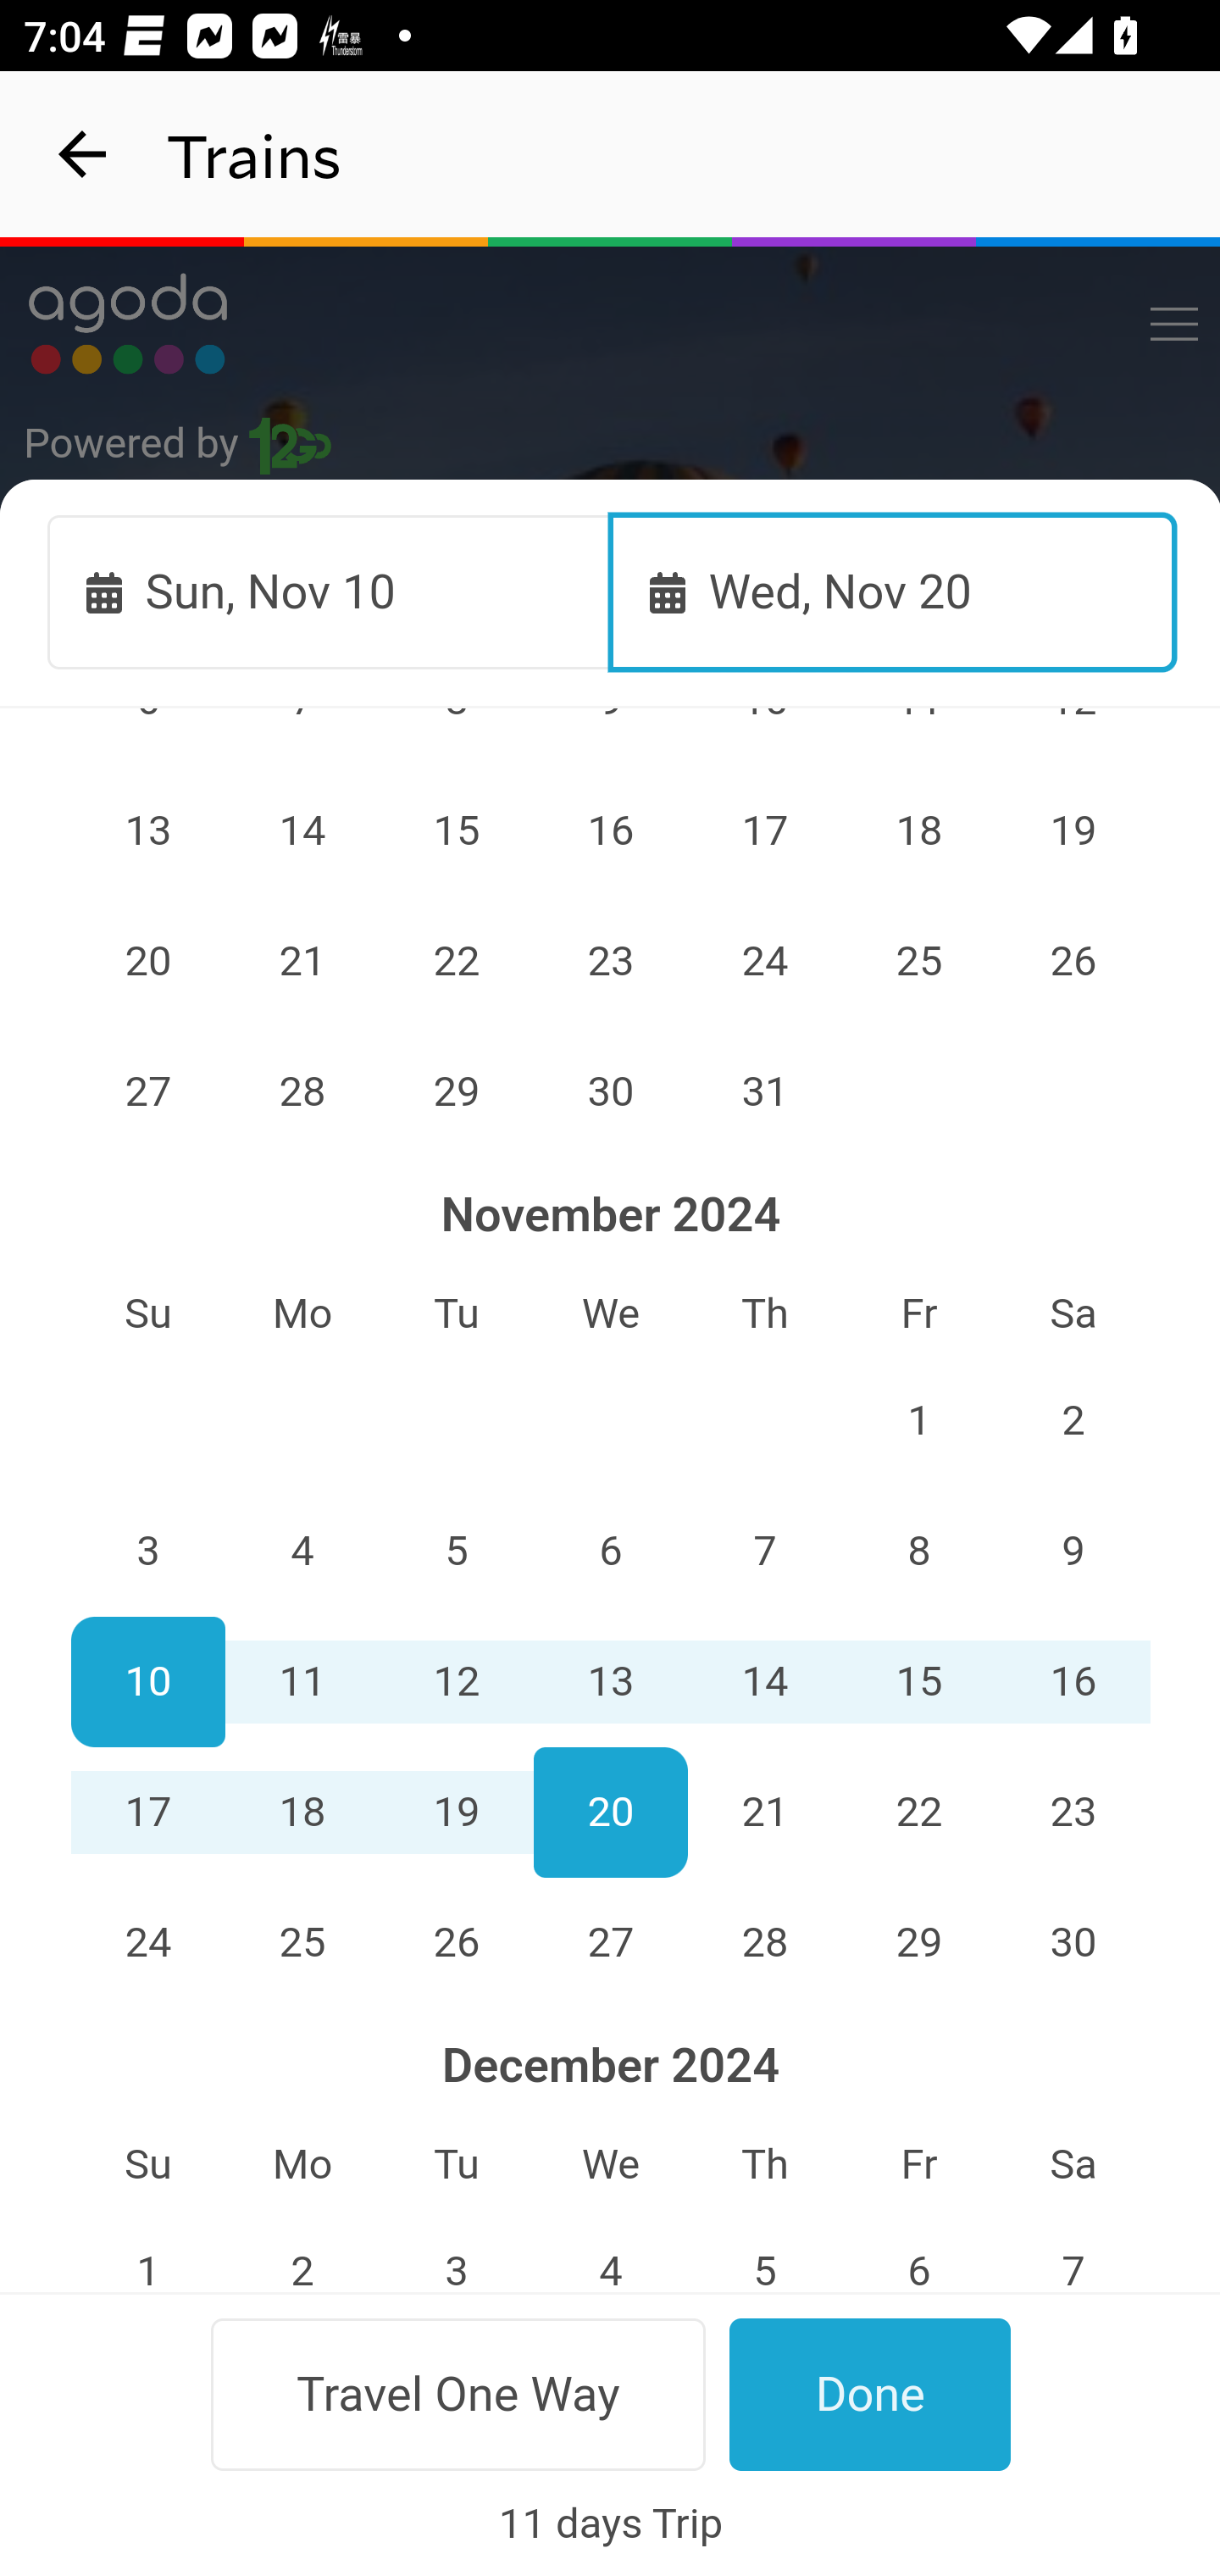 The width and height of the screenshot is (1220, 2576). Describe the element at coordinates (302, 1091) in the screenshot. I see `28` at that location.